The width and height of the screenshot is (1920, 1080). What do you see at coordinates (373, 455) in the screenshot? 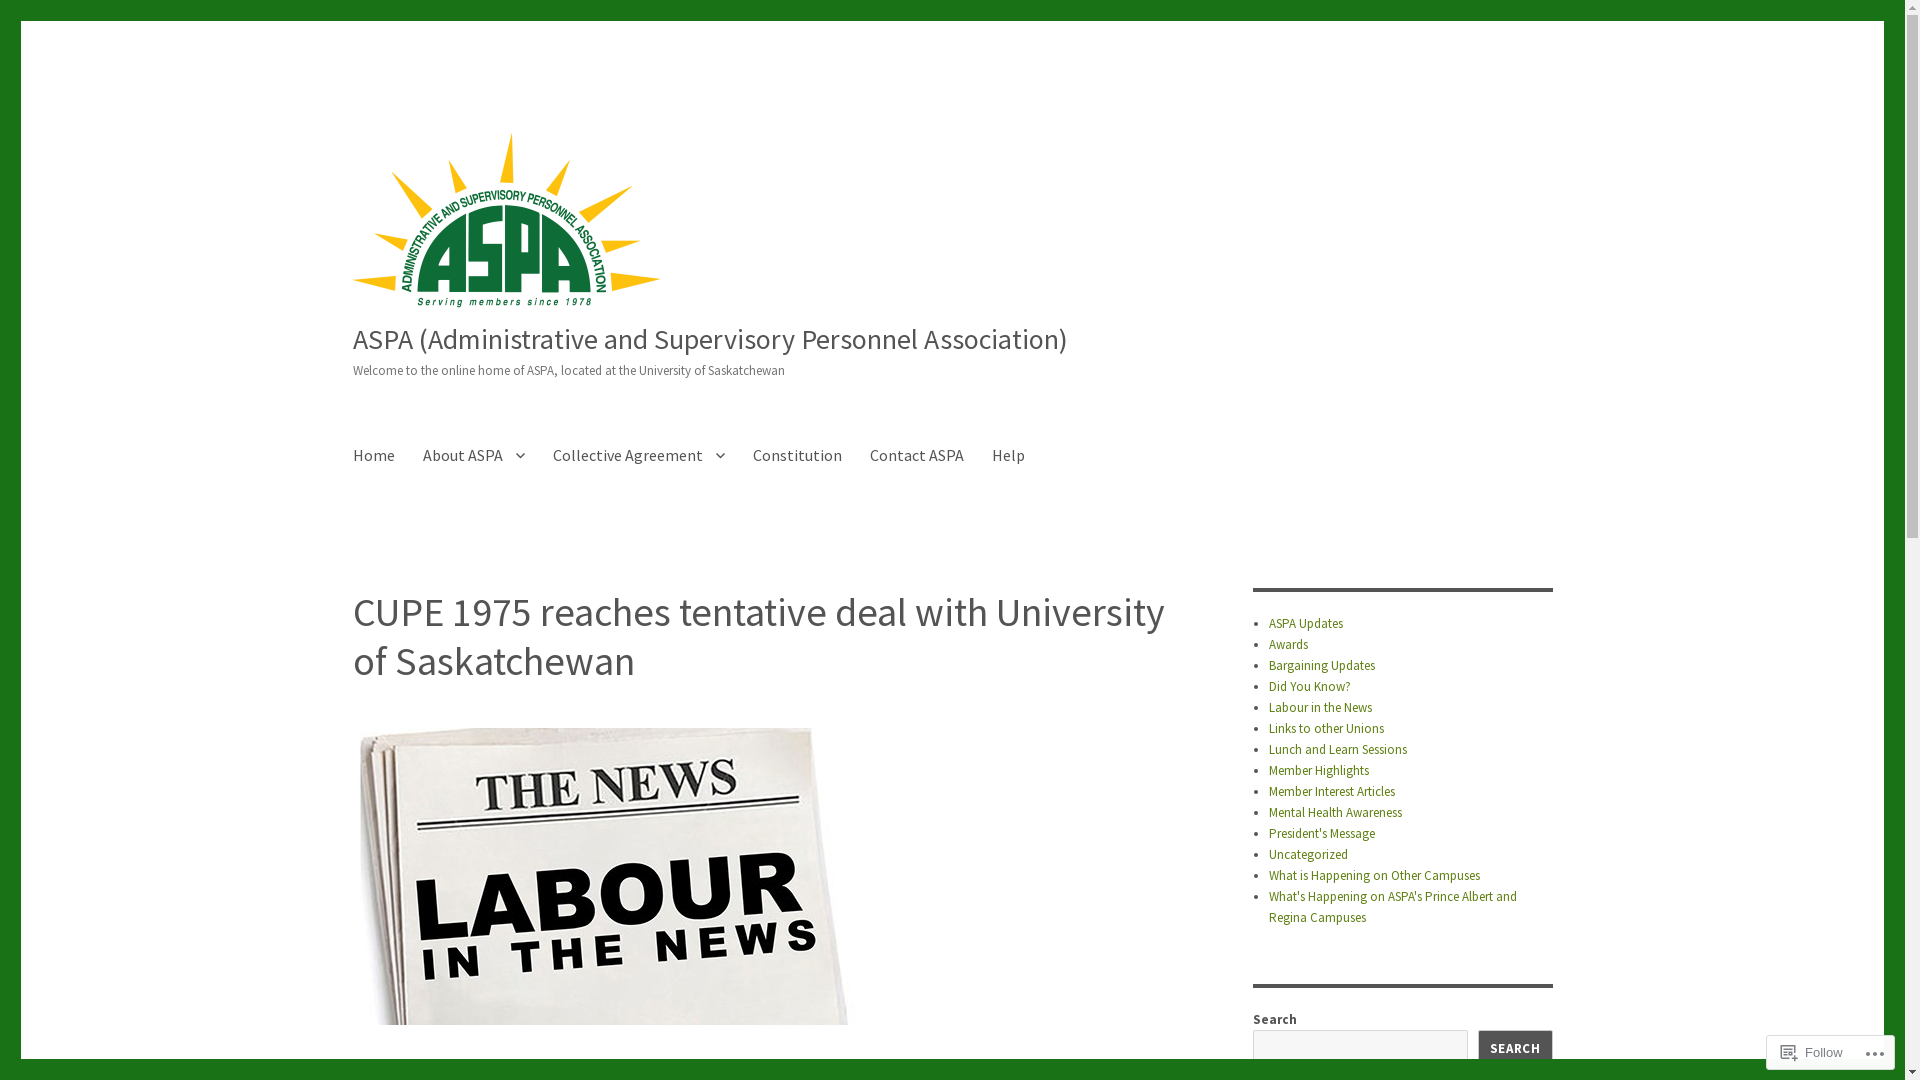
I see `Home` at bounding box center [373, 455].